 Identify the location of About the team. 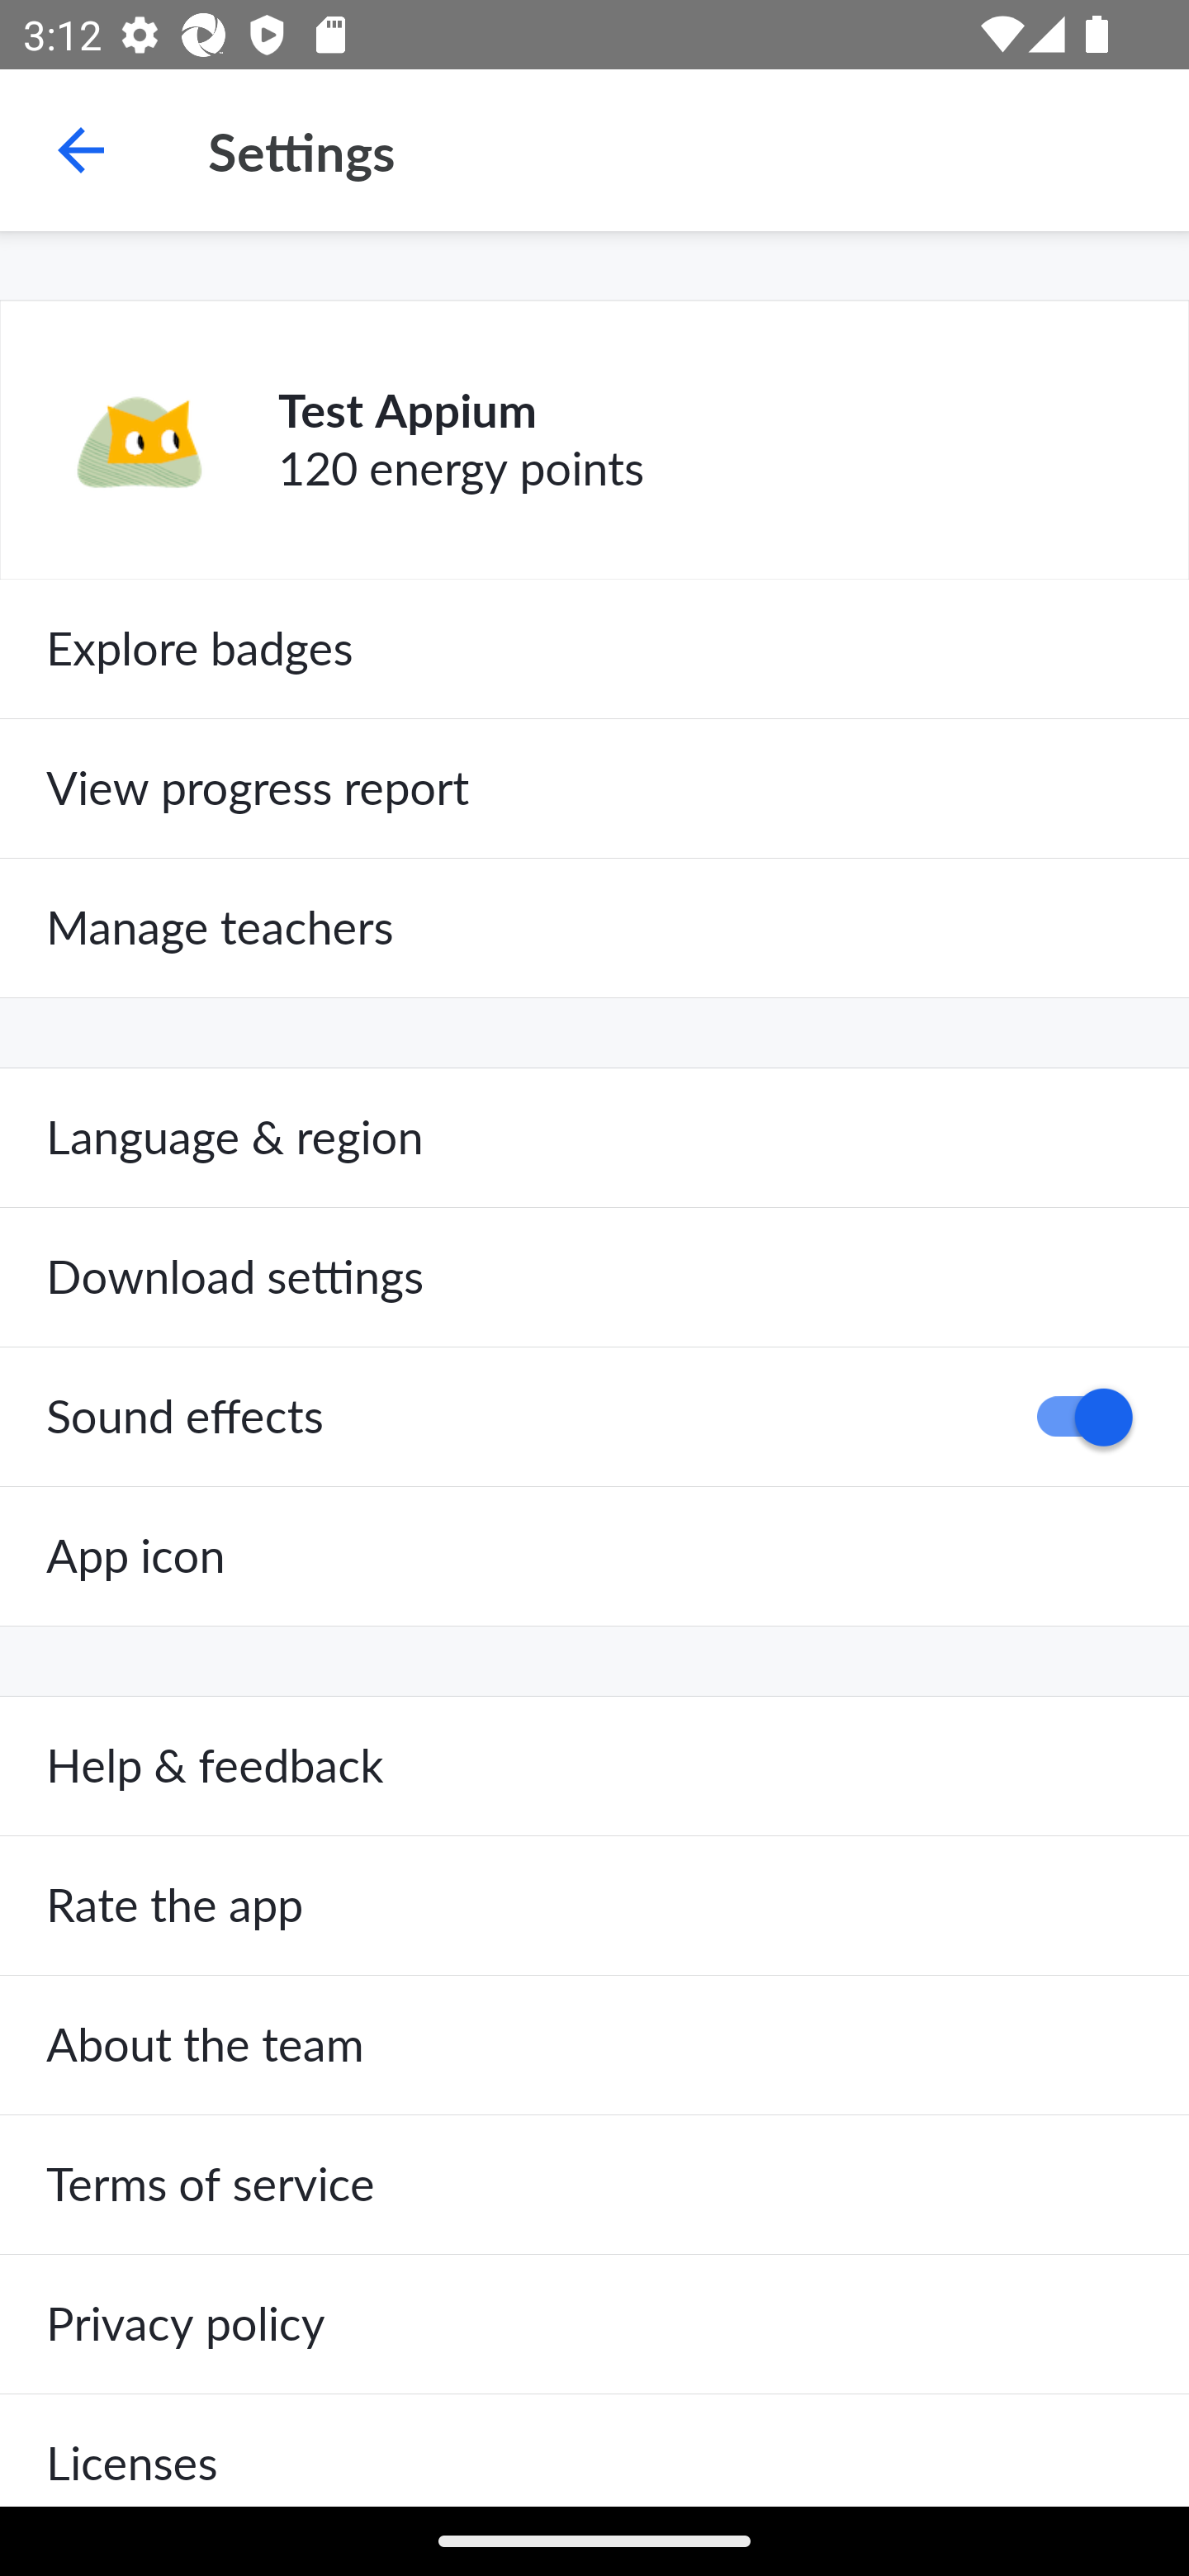
(594, 2045).